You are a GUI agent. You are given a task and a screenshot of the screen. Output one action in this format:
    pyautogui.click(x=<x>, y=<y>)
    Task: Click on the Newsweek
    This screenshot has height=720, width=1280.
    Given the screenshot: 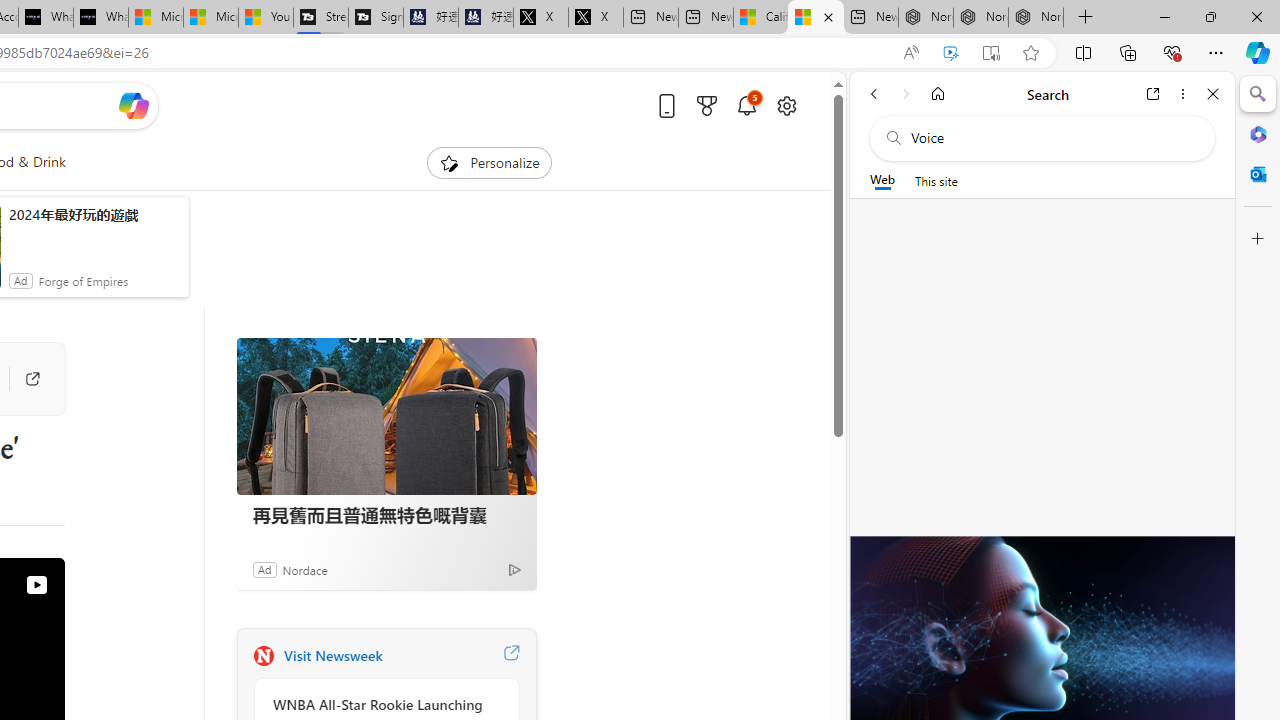 What is the action you would take?
    pyautogui.click(x=263, y=656)
    